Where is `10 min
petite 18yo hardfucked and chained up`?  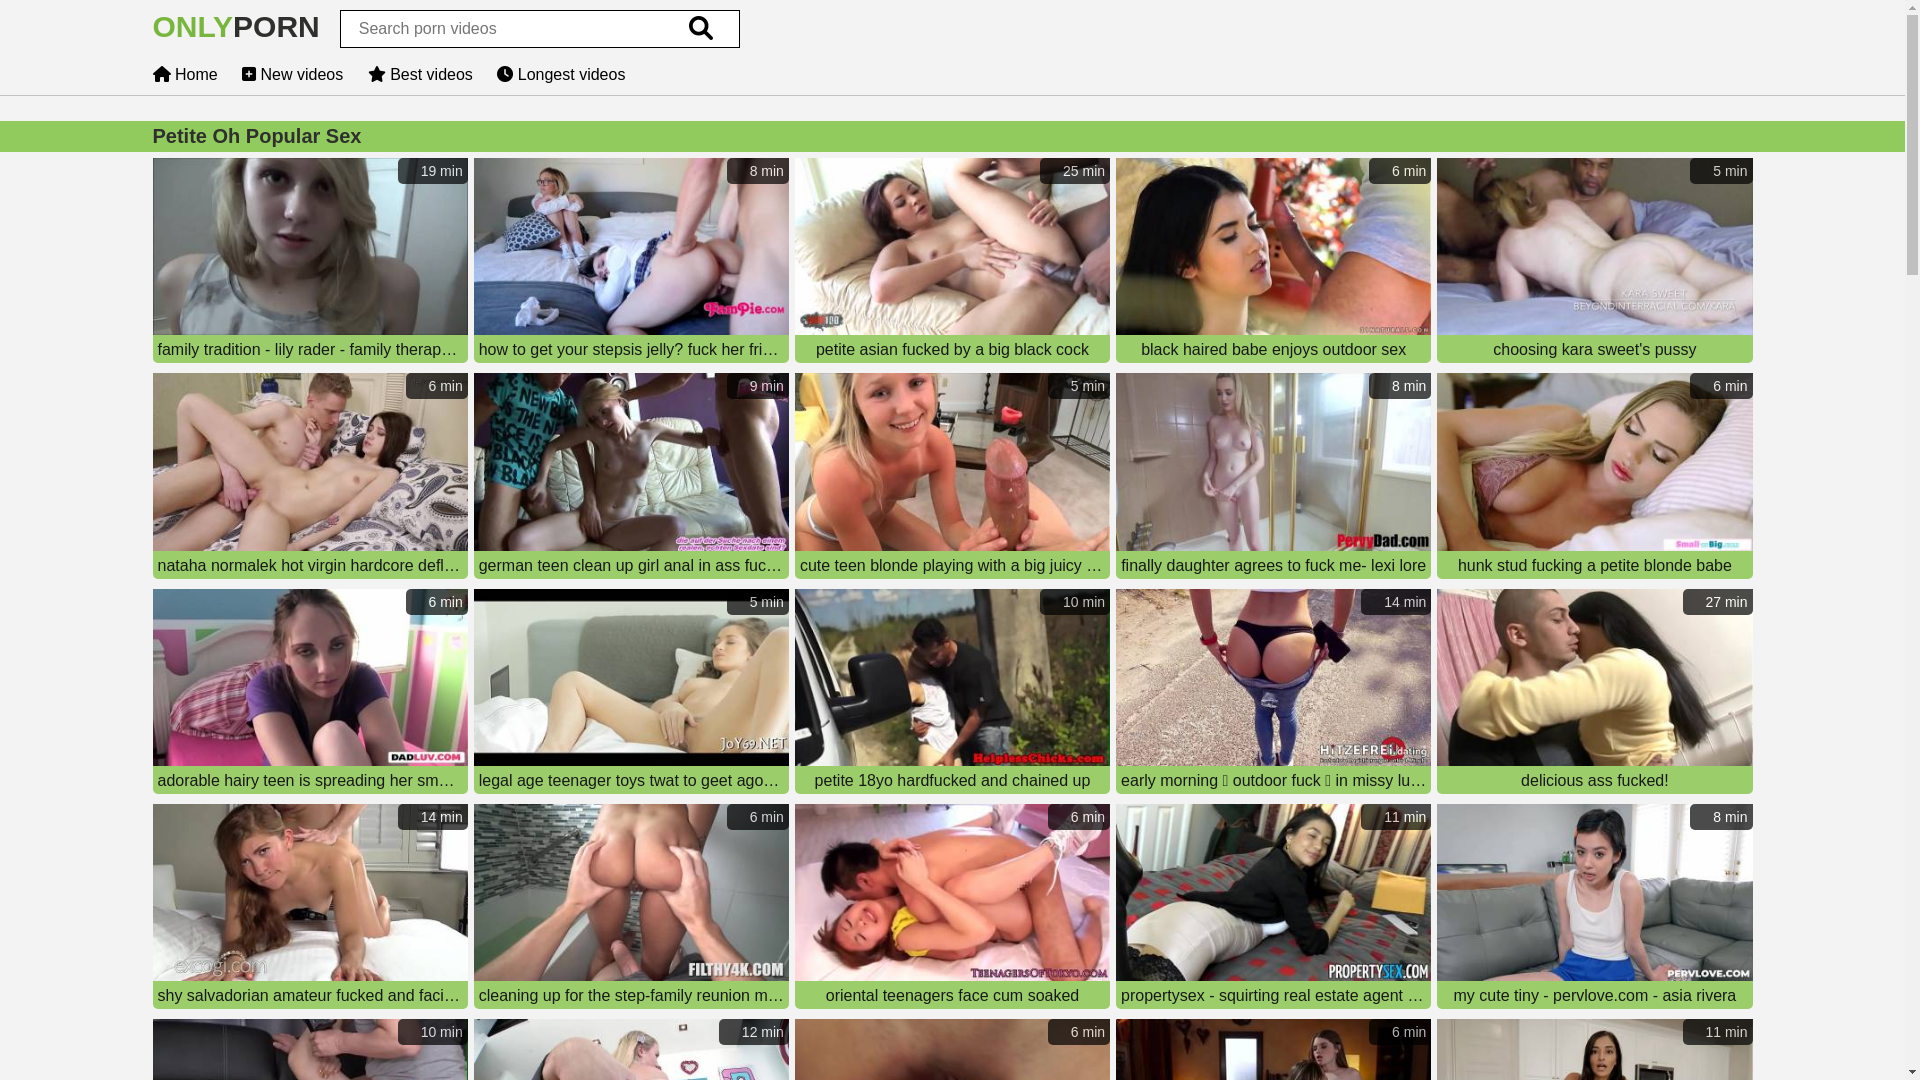 10 min
petite 18yo hardfucked and chained up is located at coordinates (952, 694).